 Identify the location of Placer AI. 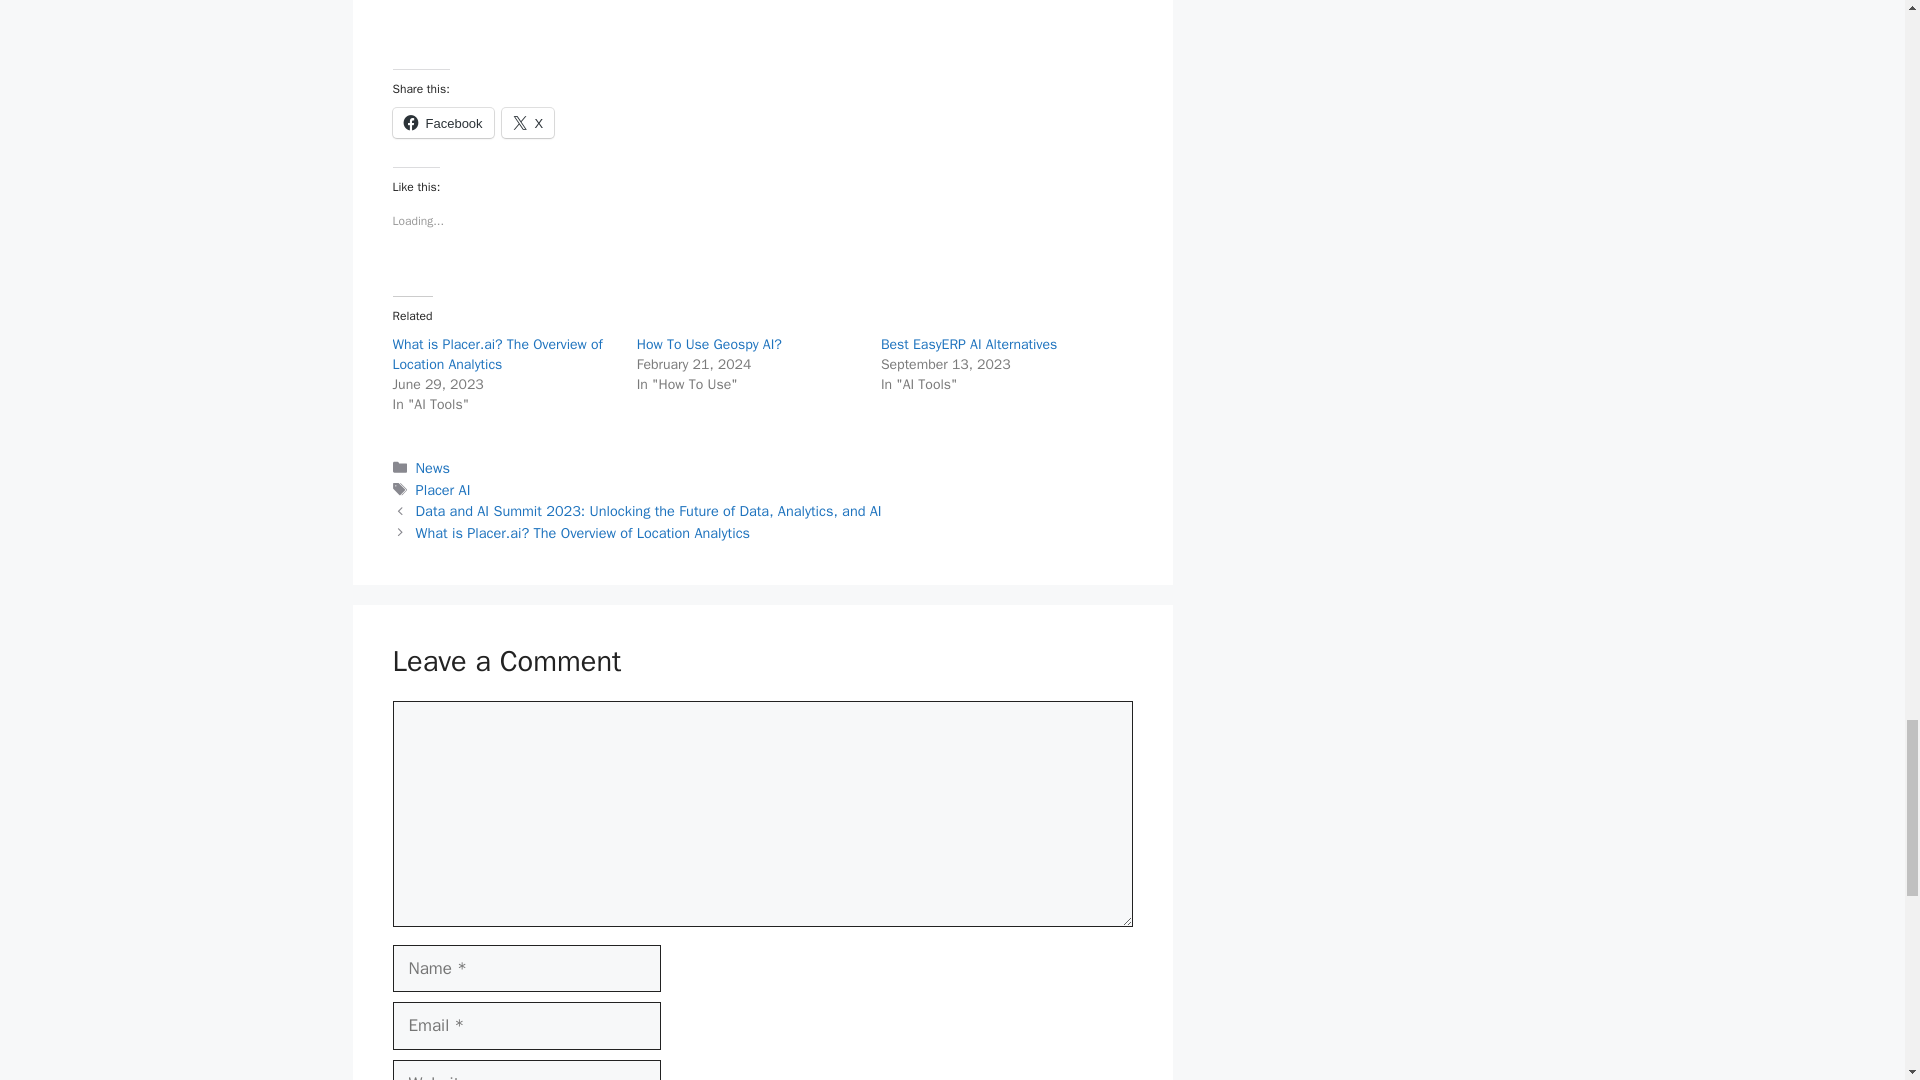
(443, 489).